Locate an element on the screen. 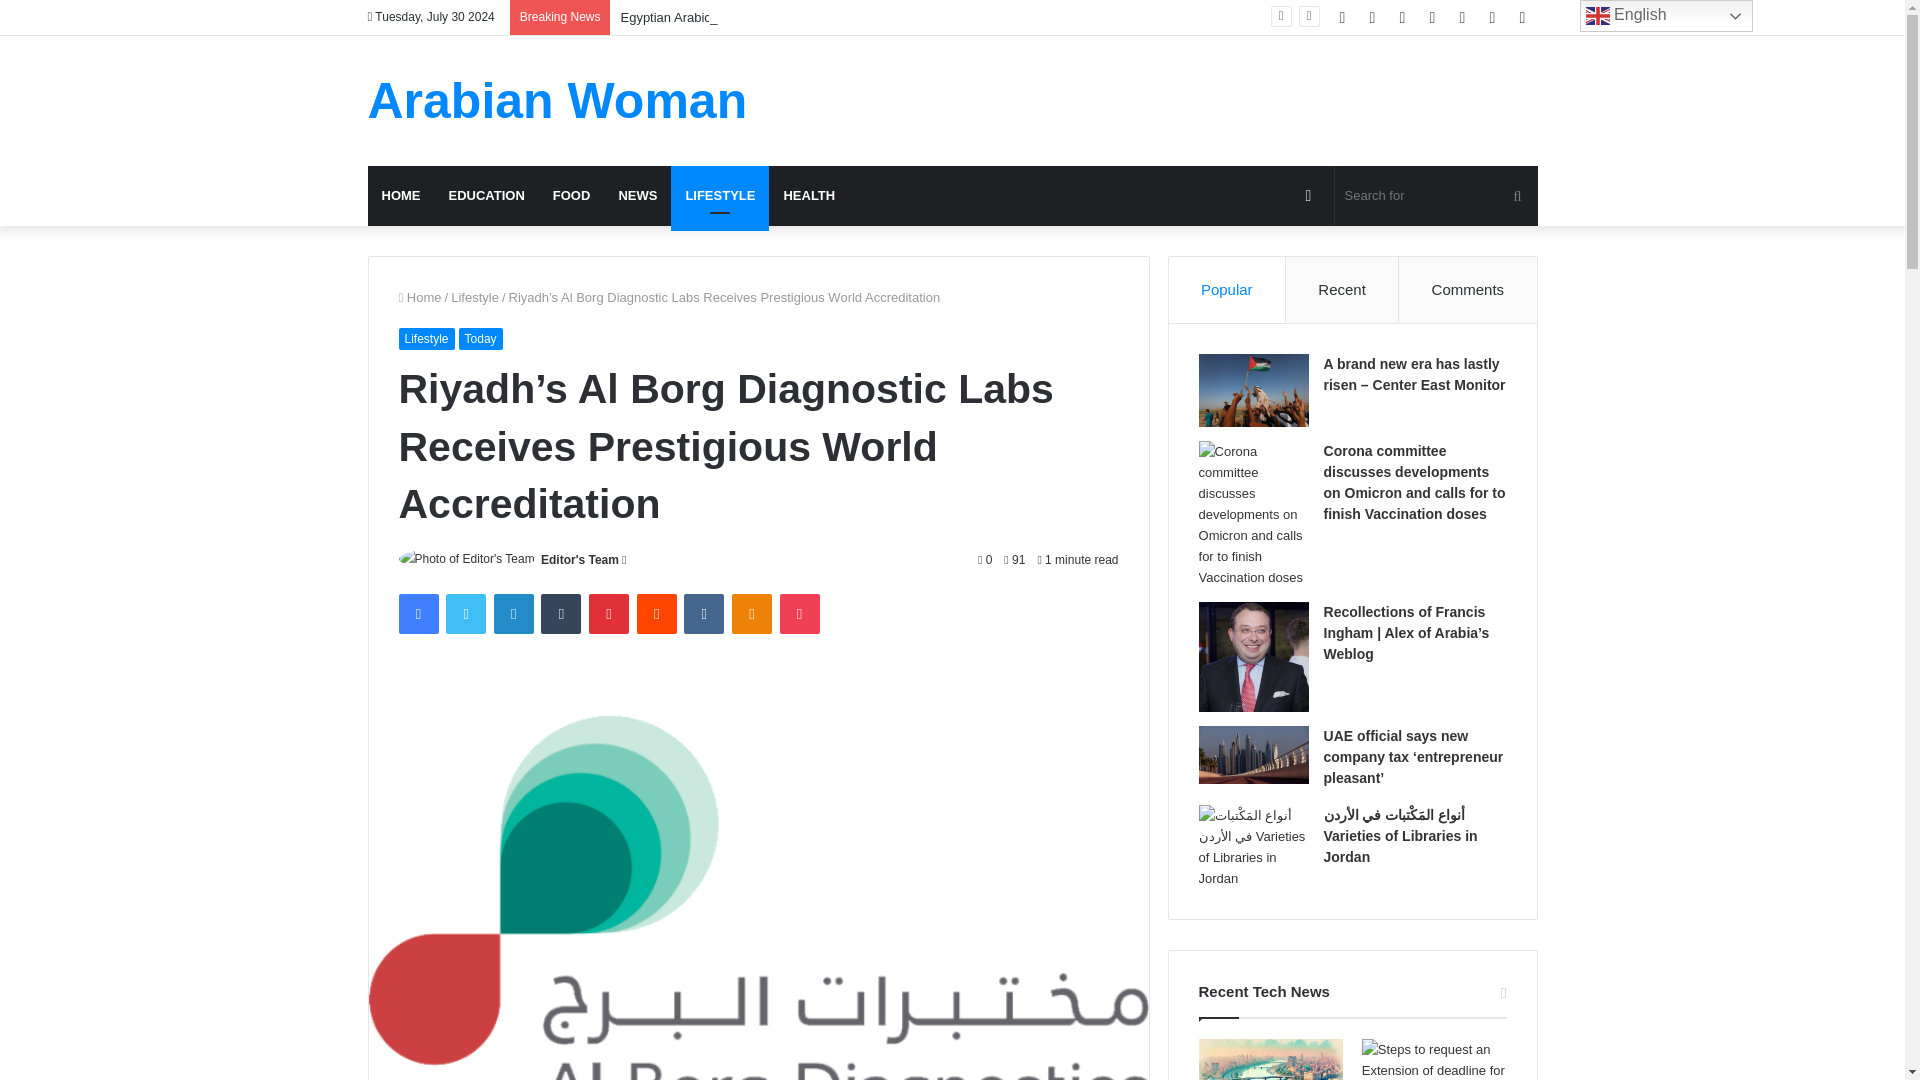 This screenshot has width=1920, height=1080. Lifestyle is located at coordinates (475, 297).